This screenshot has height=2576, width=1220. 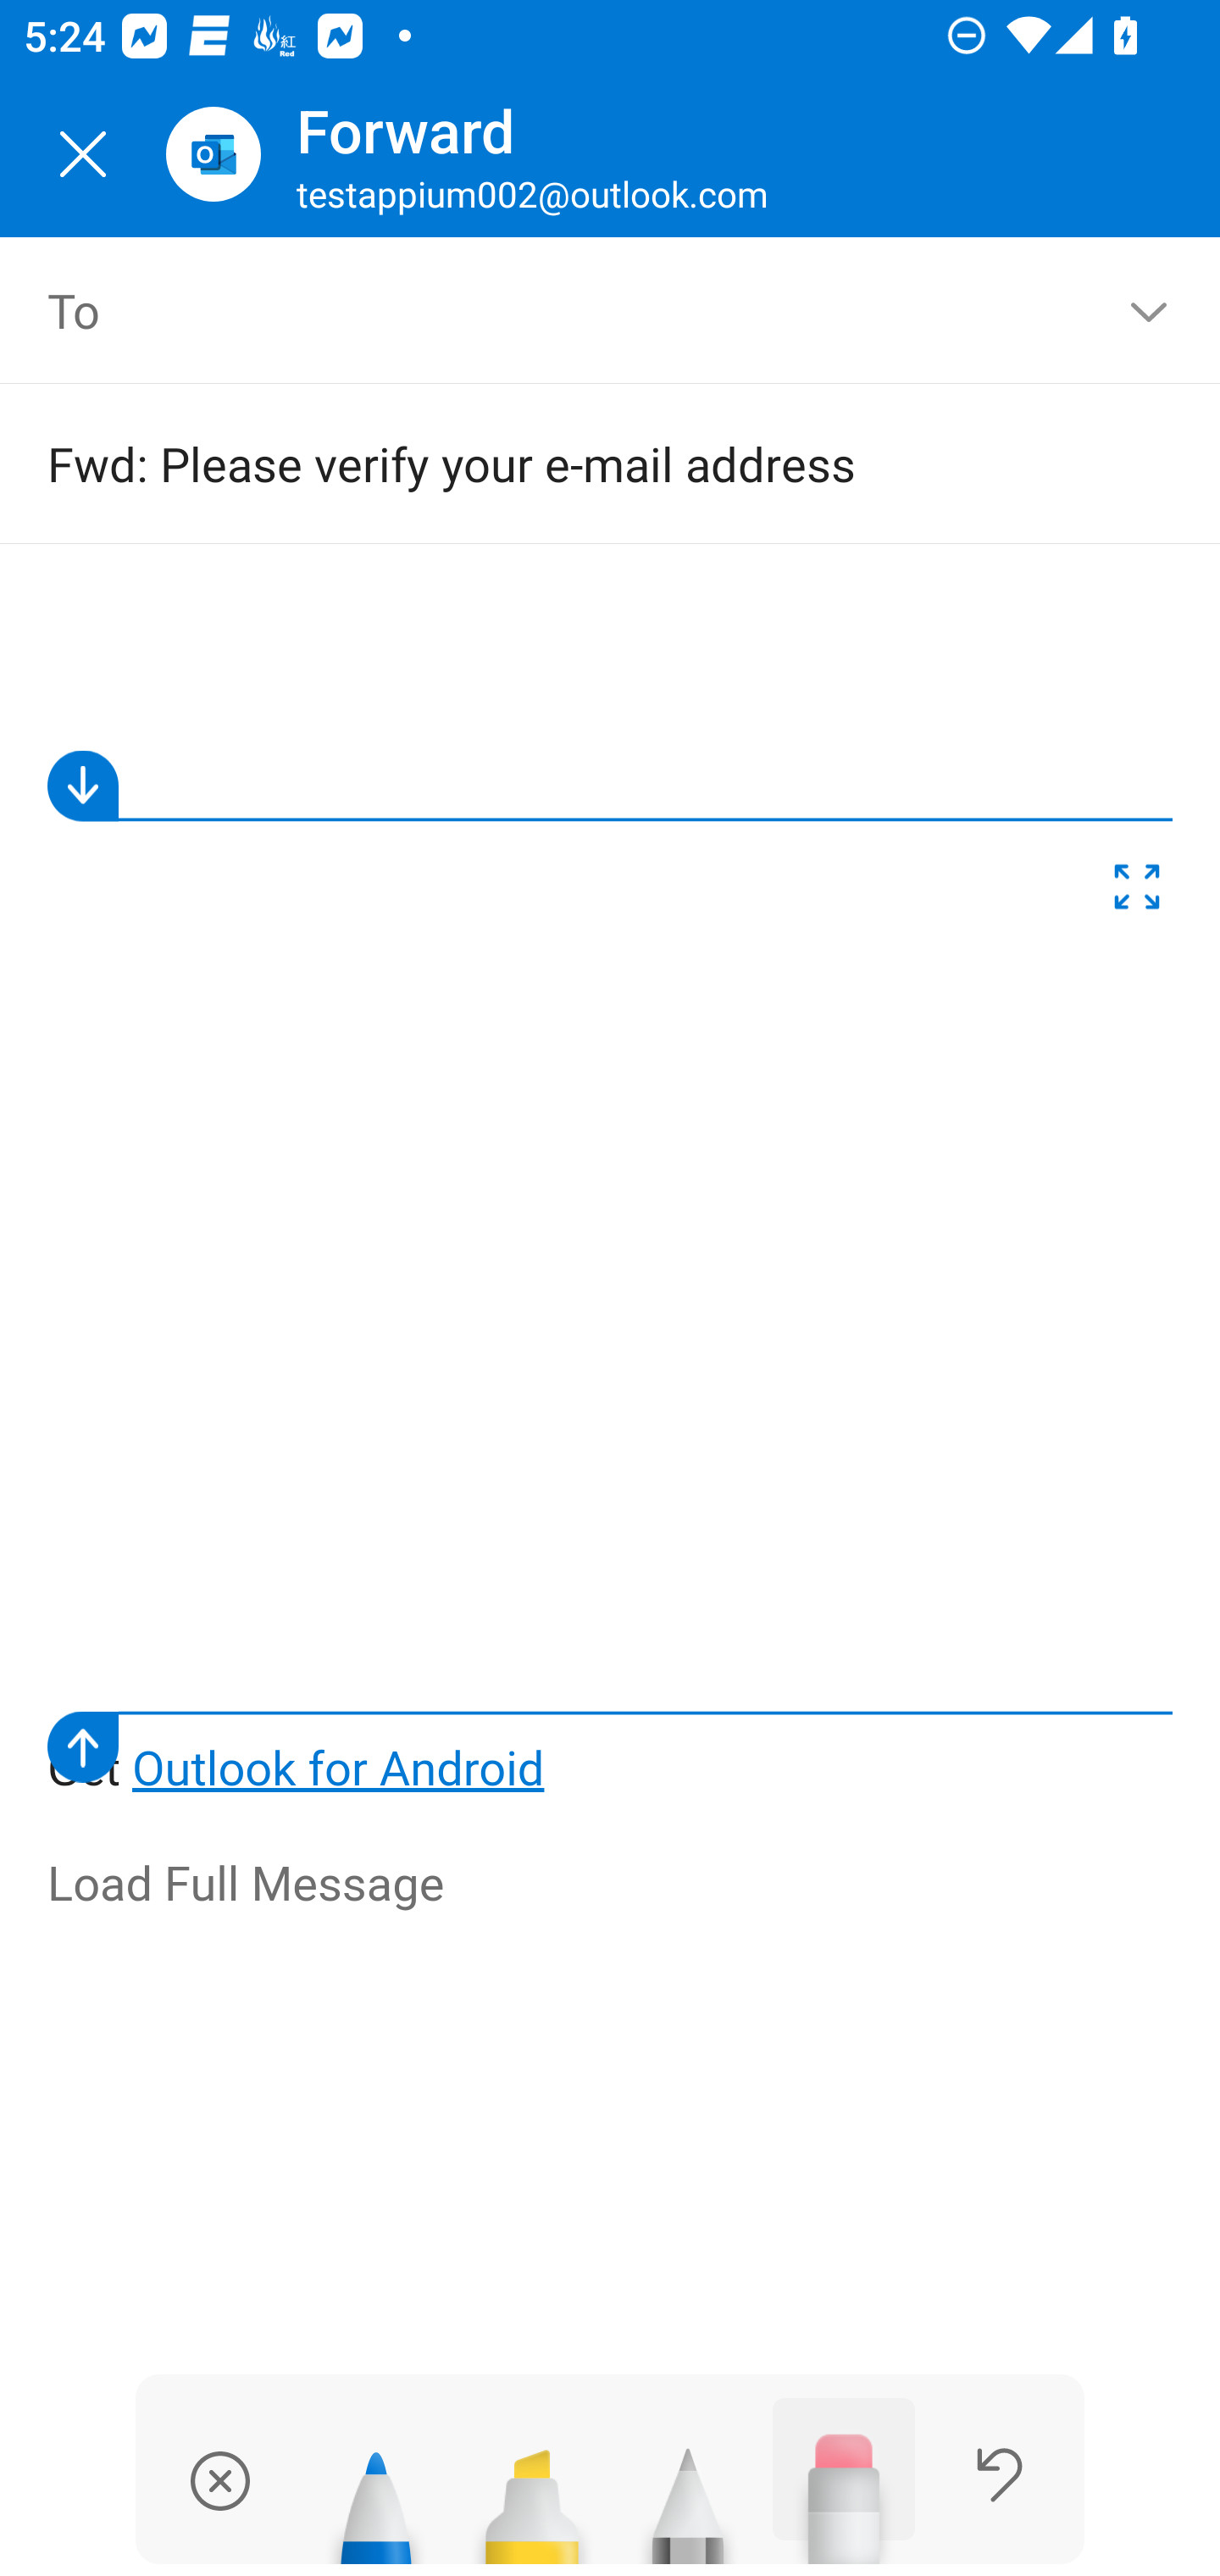 What do you see at coordinates (688, 2493) in the screenshot?
I see `Pencil tool` at bounding box center [688, 2493].